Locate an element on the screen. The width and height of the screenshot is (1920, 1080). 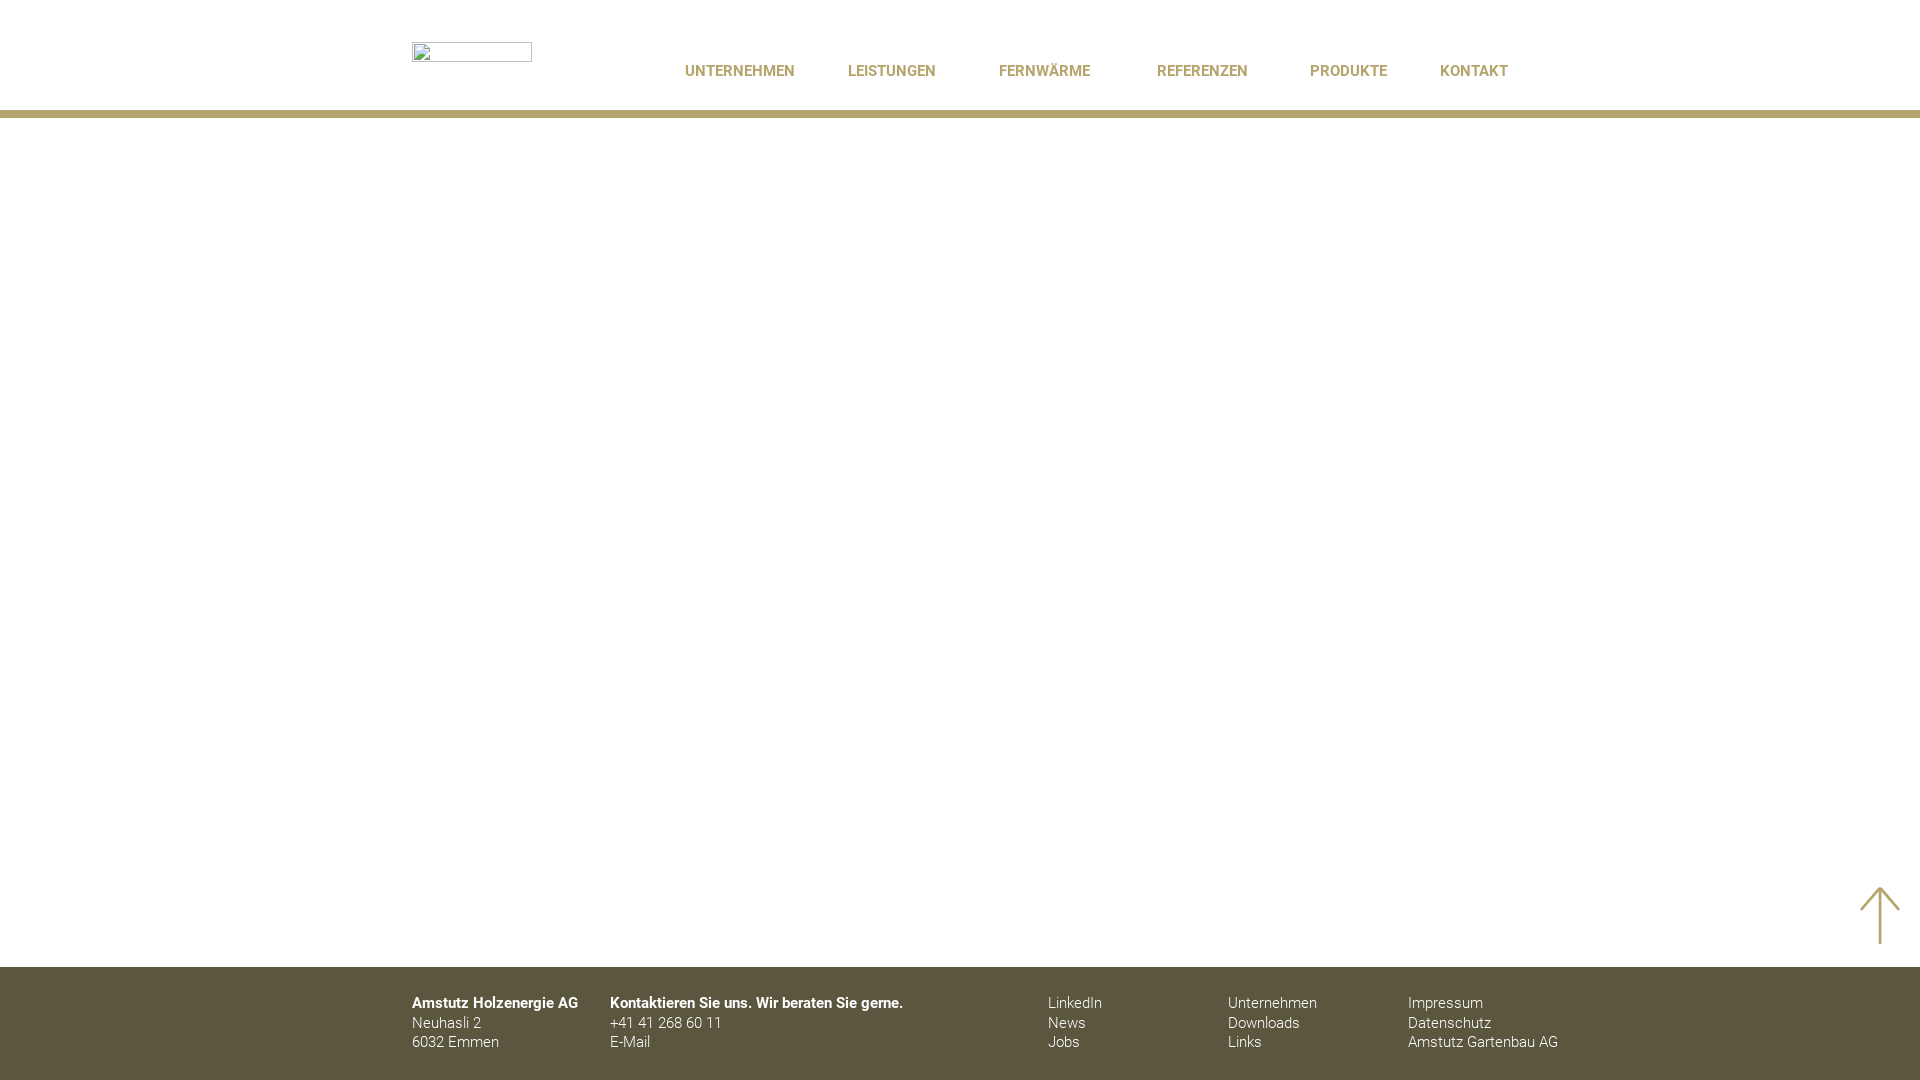
Downloads is located at coordinates (1303, 1024).